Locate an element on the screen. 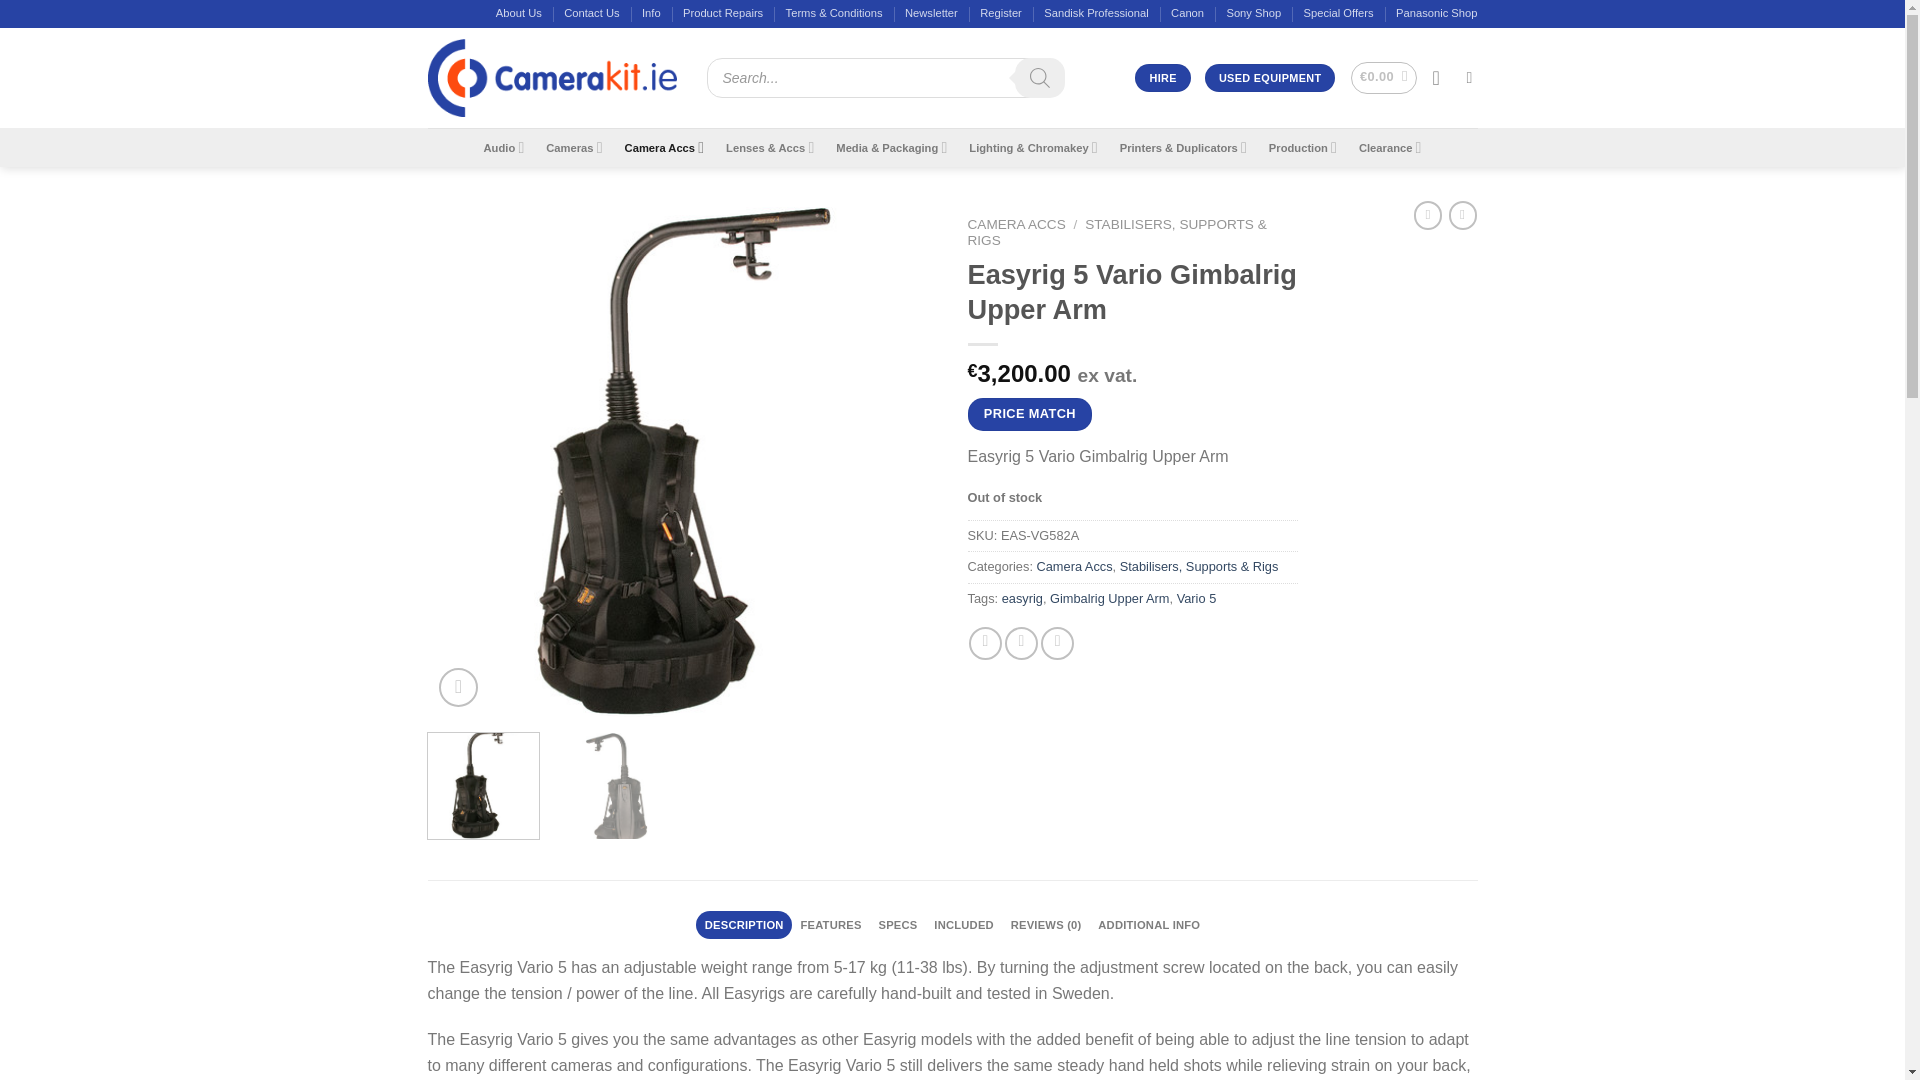 This screenshot has width=1920, height=1080. Register is located at coordinates (1000, 14).